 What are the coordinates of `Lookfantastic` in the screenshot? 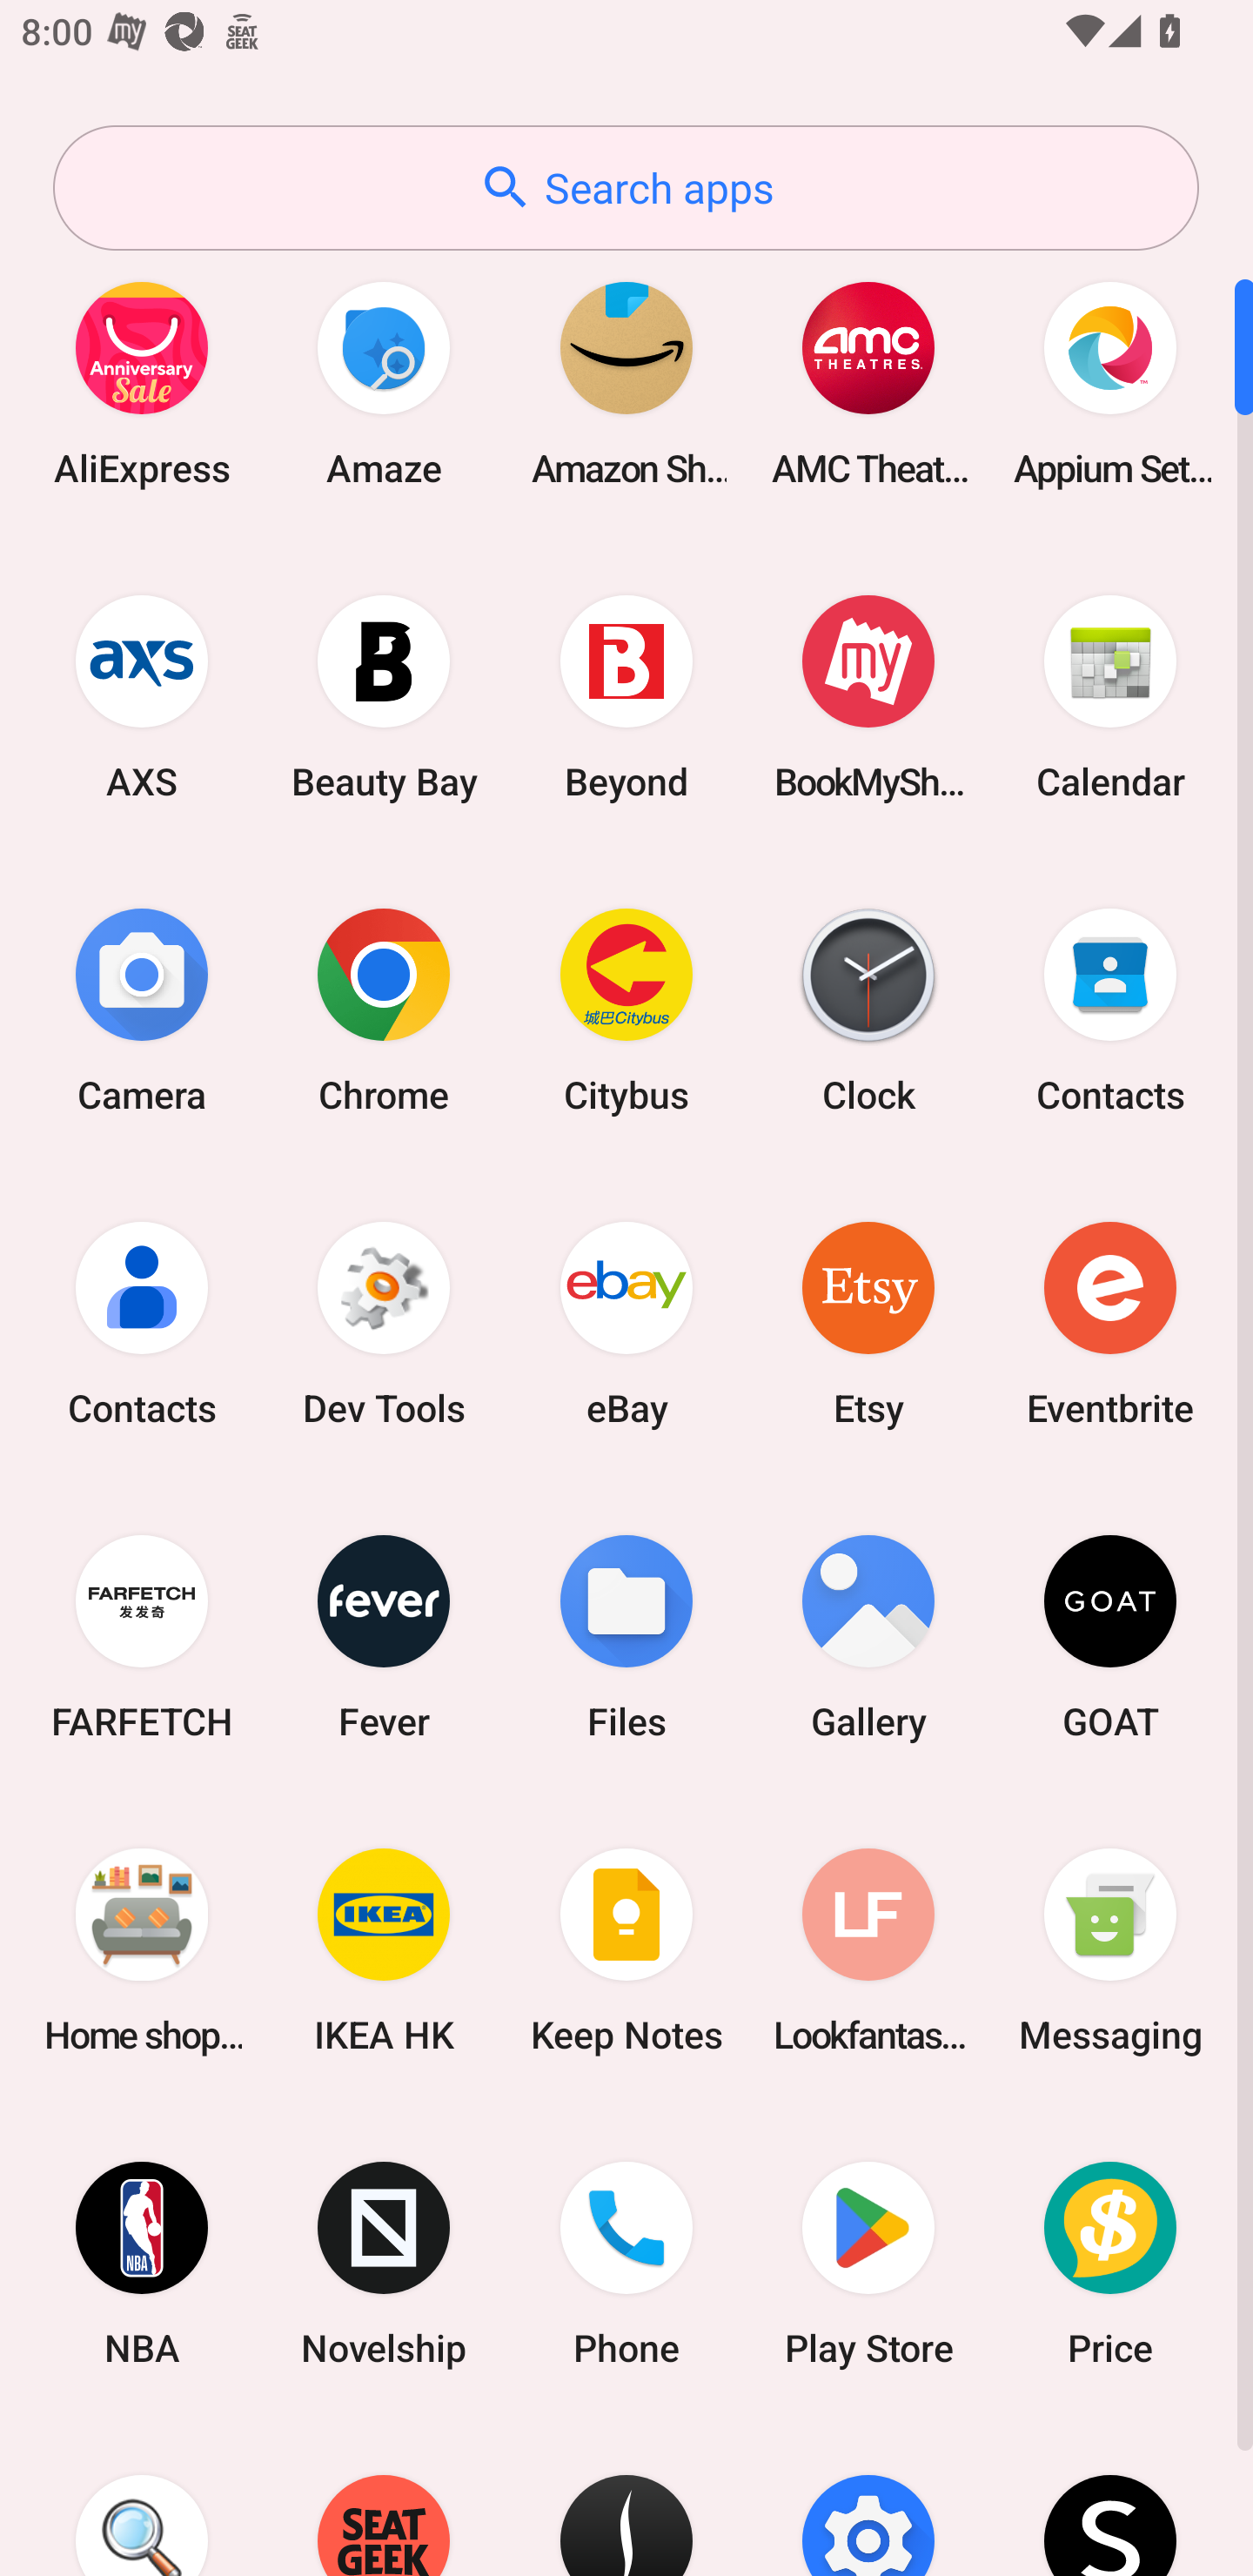 It's located at (868, 1949).